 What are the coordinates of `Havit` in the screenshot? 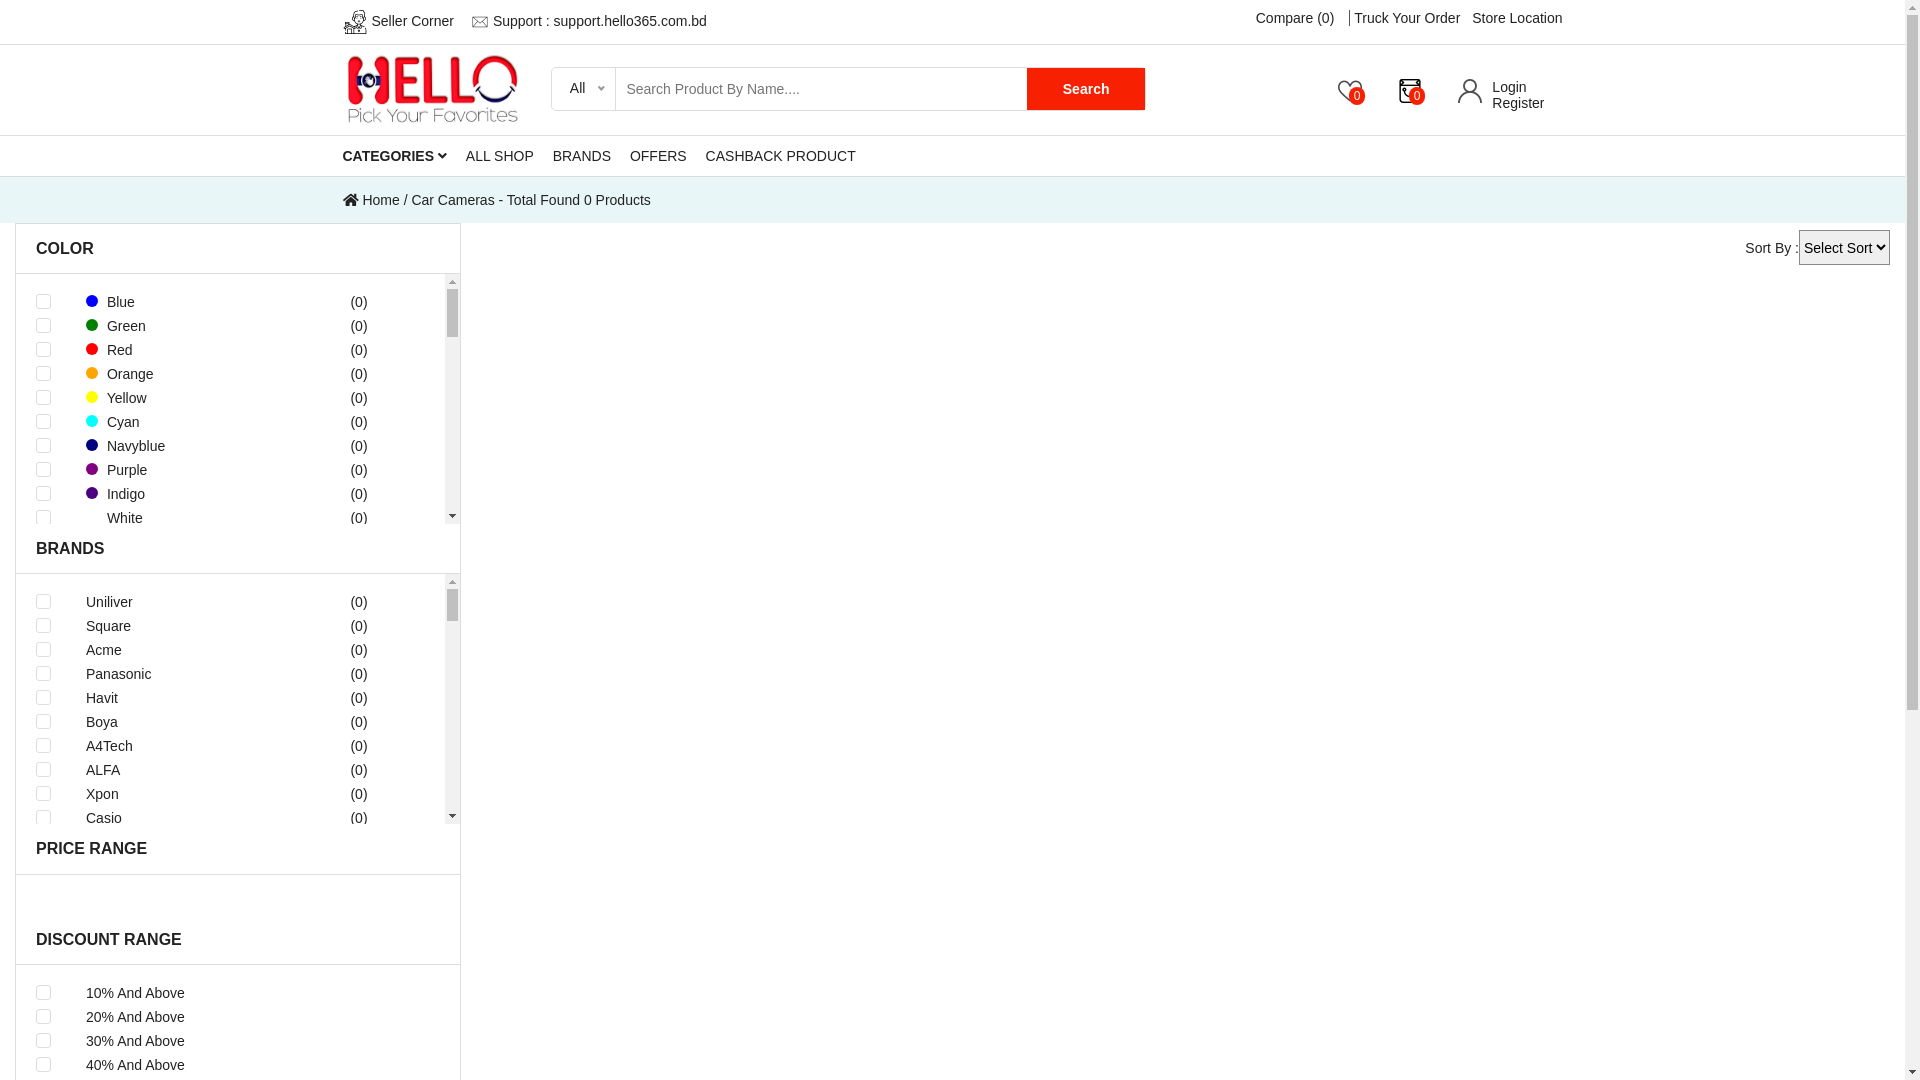 It's located at (188, 698).